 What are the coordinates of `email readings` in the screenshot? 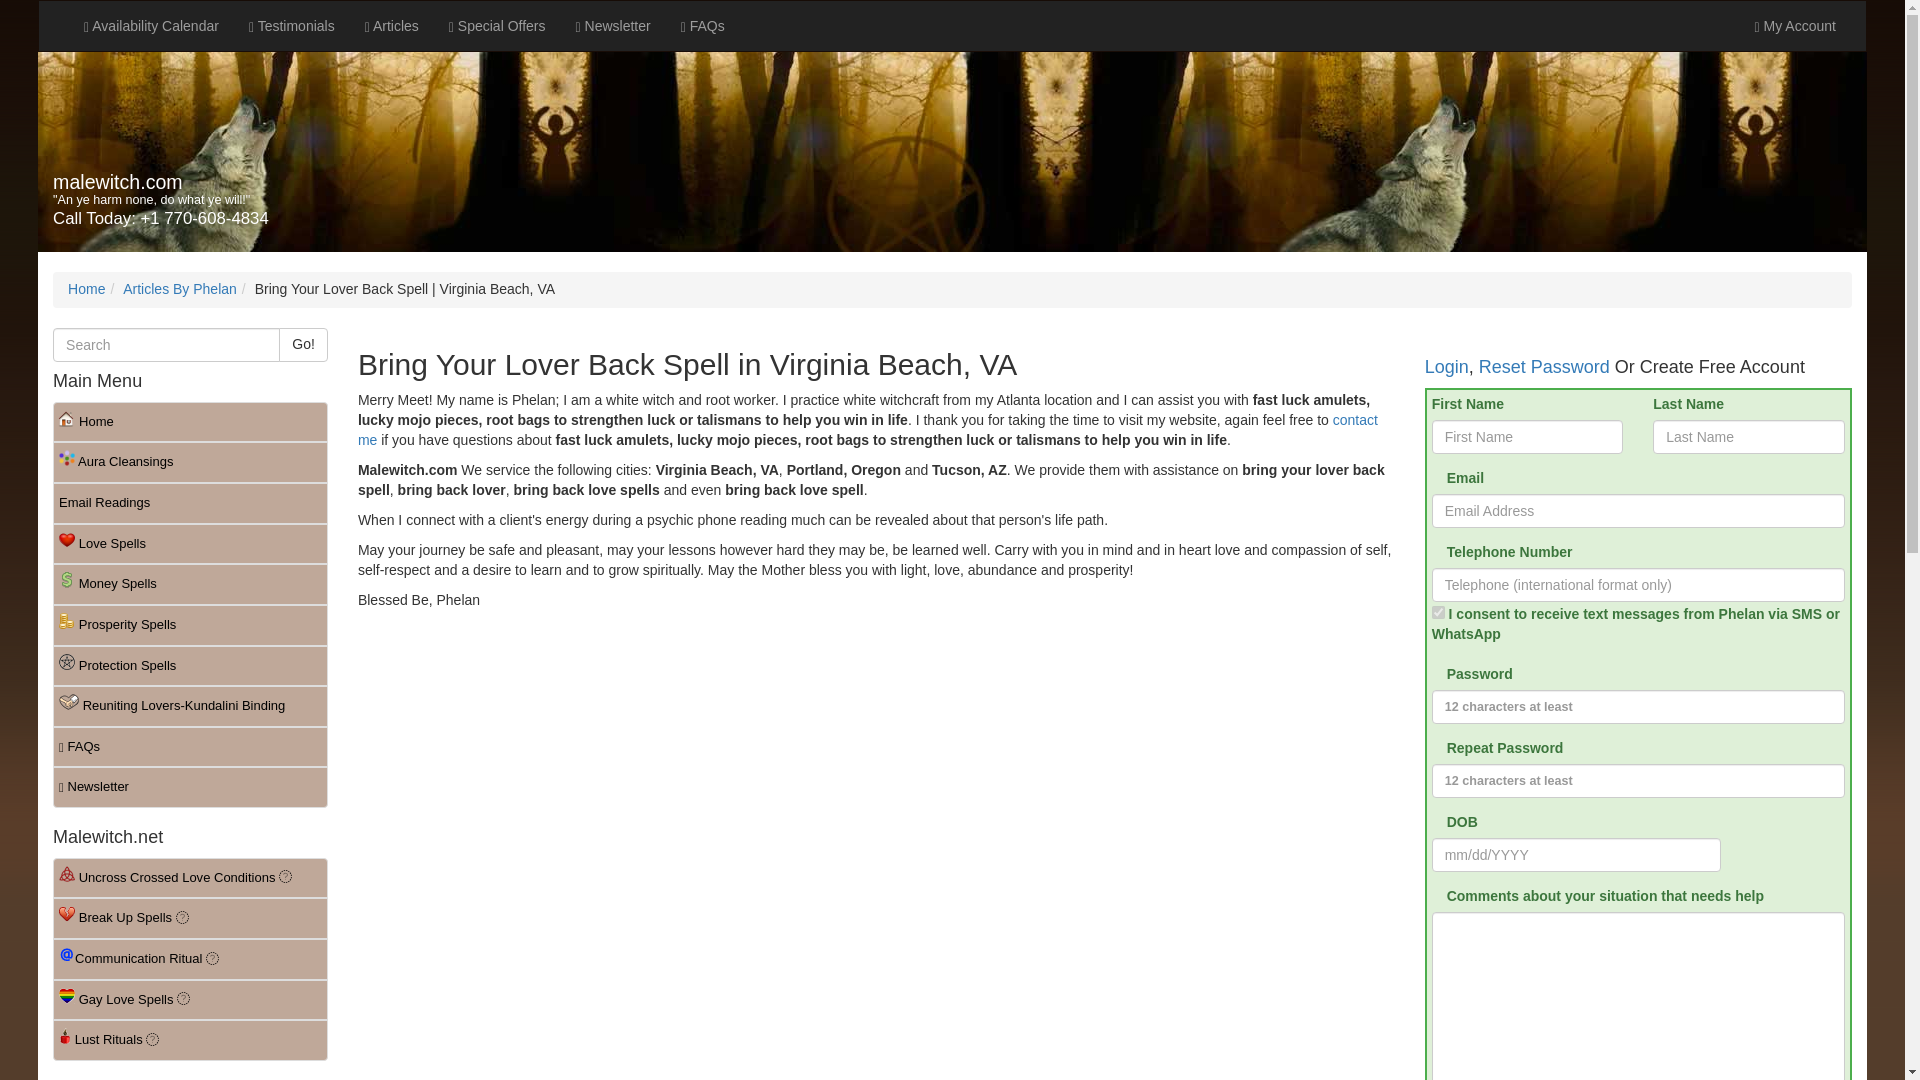 It's located at (190, 502).